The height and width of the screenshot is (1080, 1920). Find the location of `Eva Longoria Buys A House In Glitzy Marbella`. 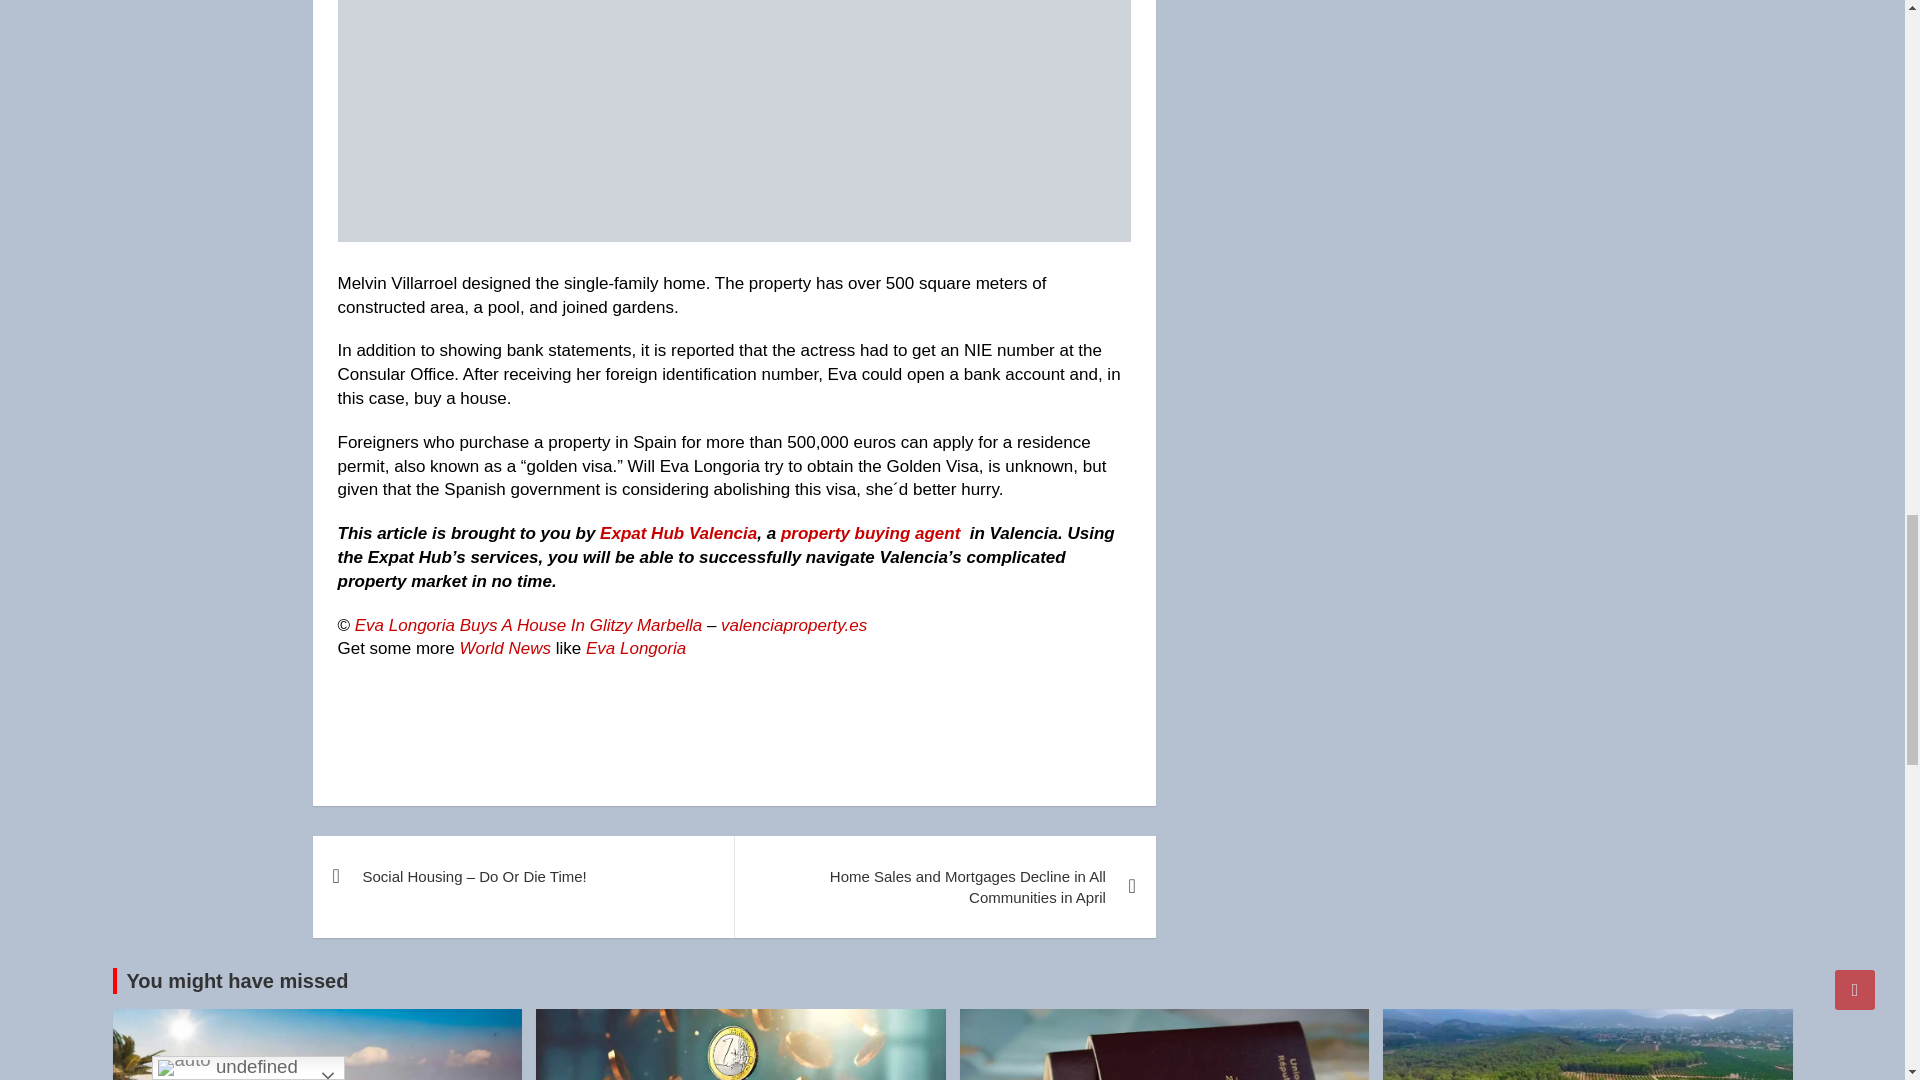

Eva Longoria Buys A House In Glitzy Marbella is located at coordinates (530, 625).